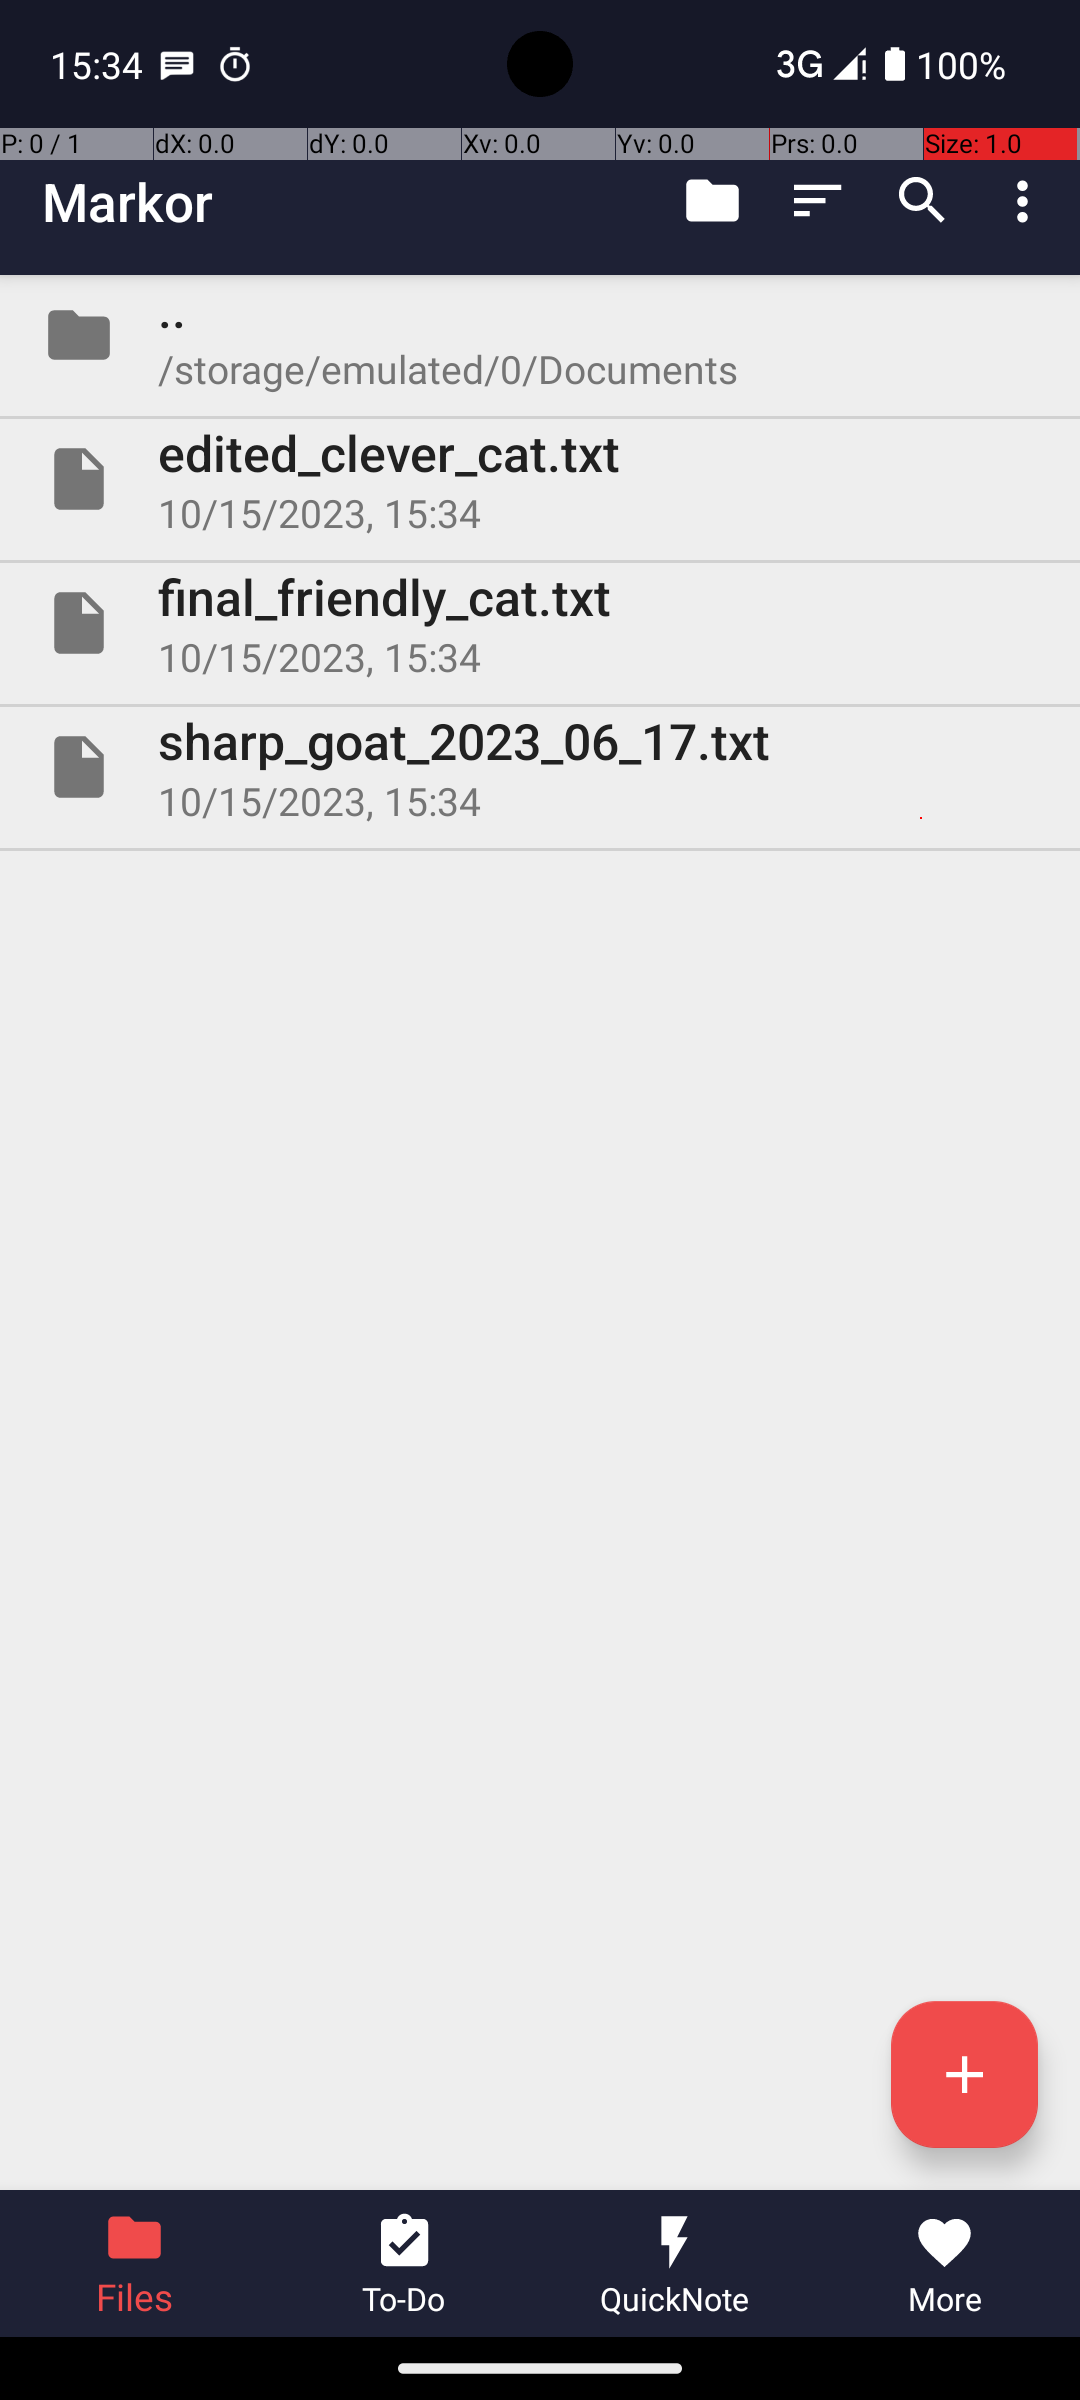 This screenshot has width=1080, height=2400. Describe the element at coordinates (540, 623) in the screenshot. I see `File final_friendly_cat.txt ` at that location.